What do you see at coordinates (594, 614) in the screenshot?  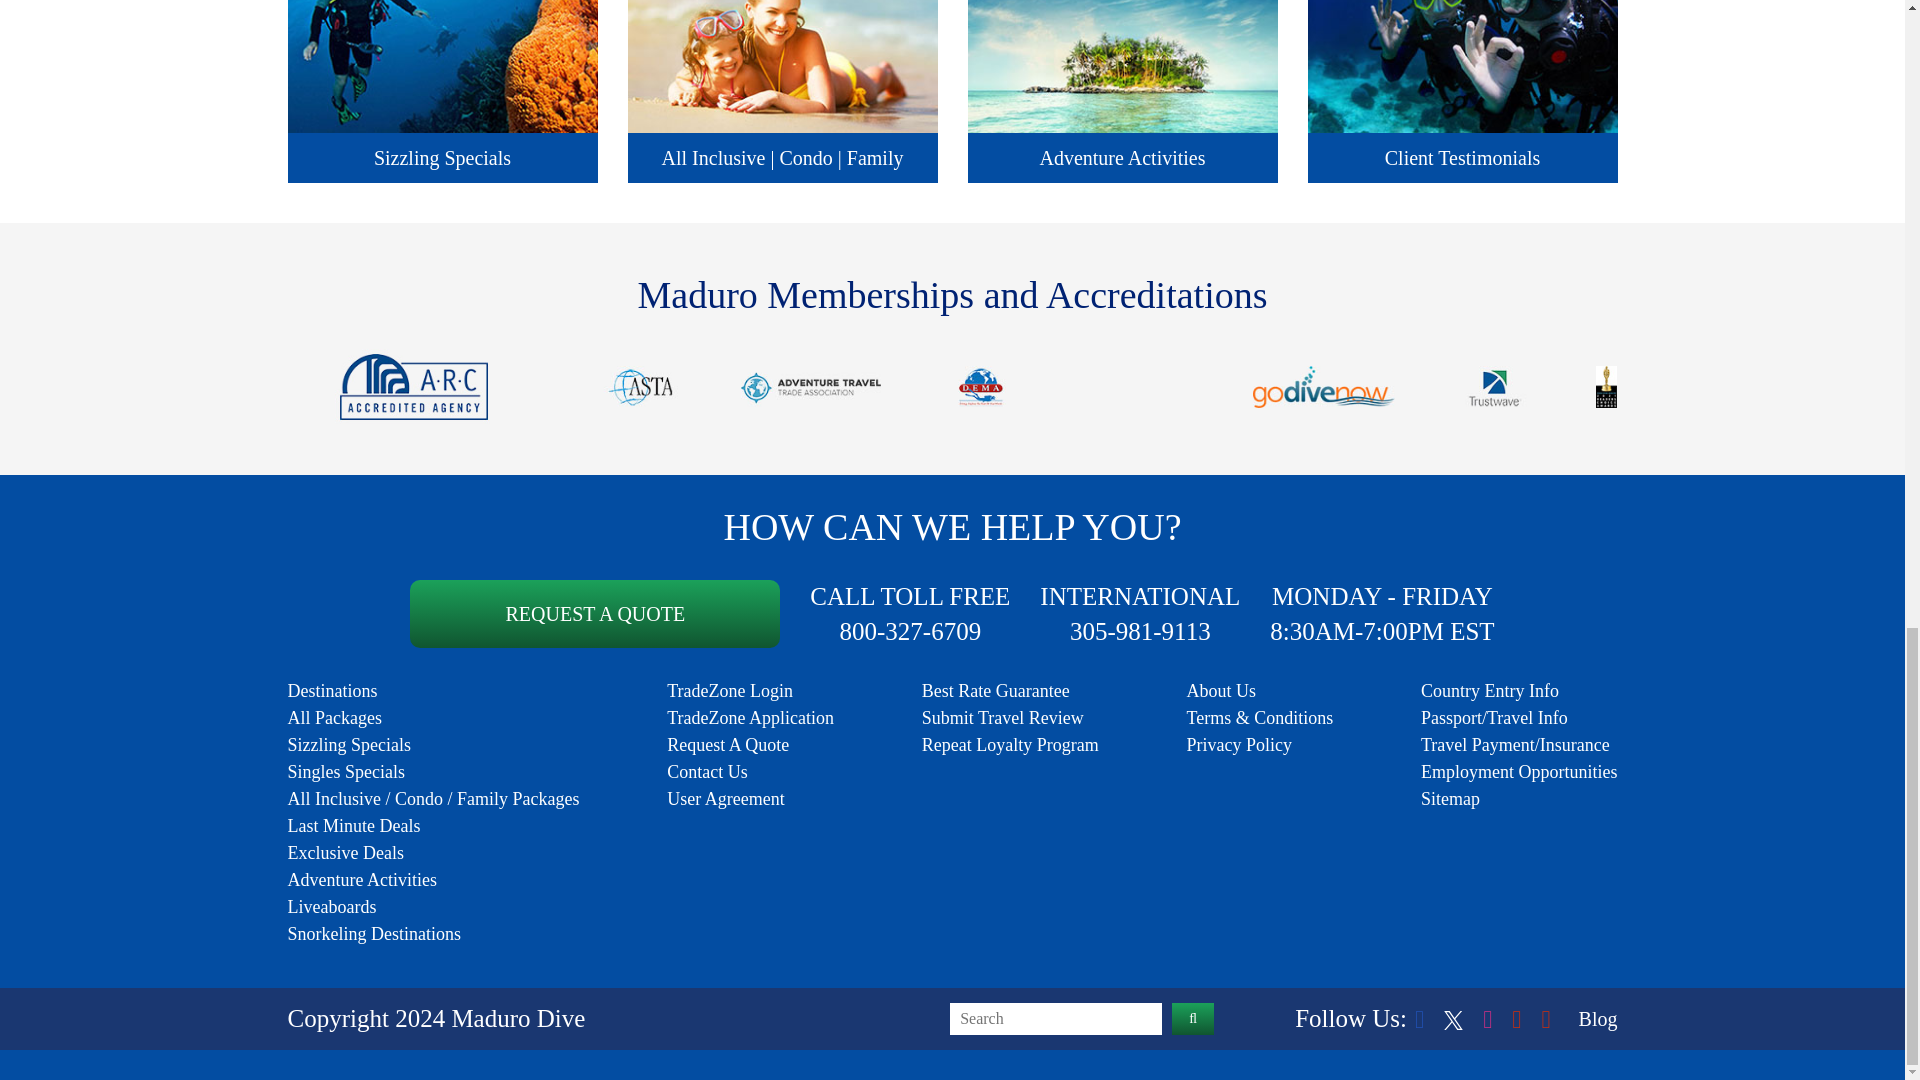 I see `REQUEST A QUOTE` at bounding box center [594, 614].